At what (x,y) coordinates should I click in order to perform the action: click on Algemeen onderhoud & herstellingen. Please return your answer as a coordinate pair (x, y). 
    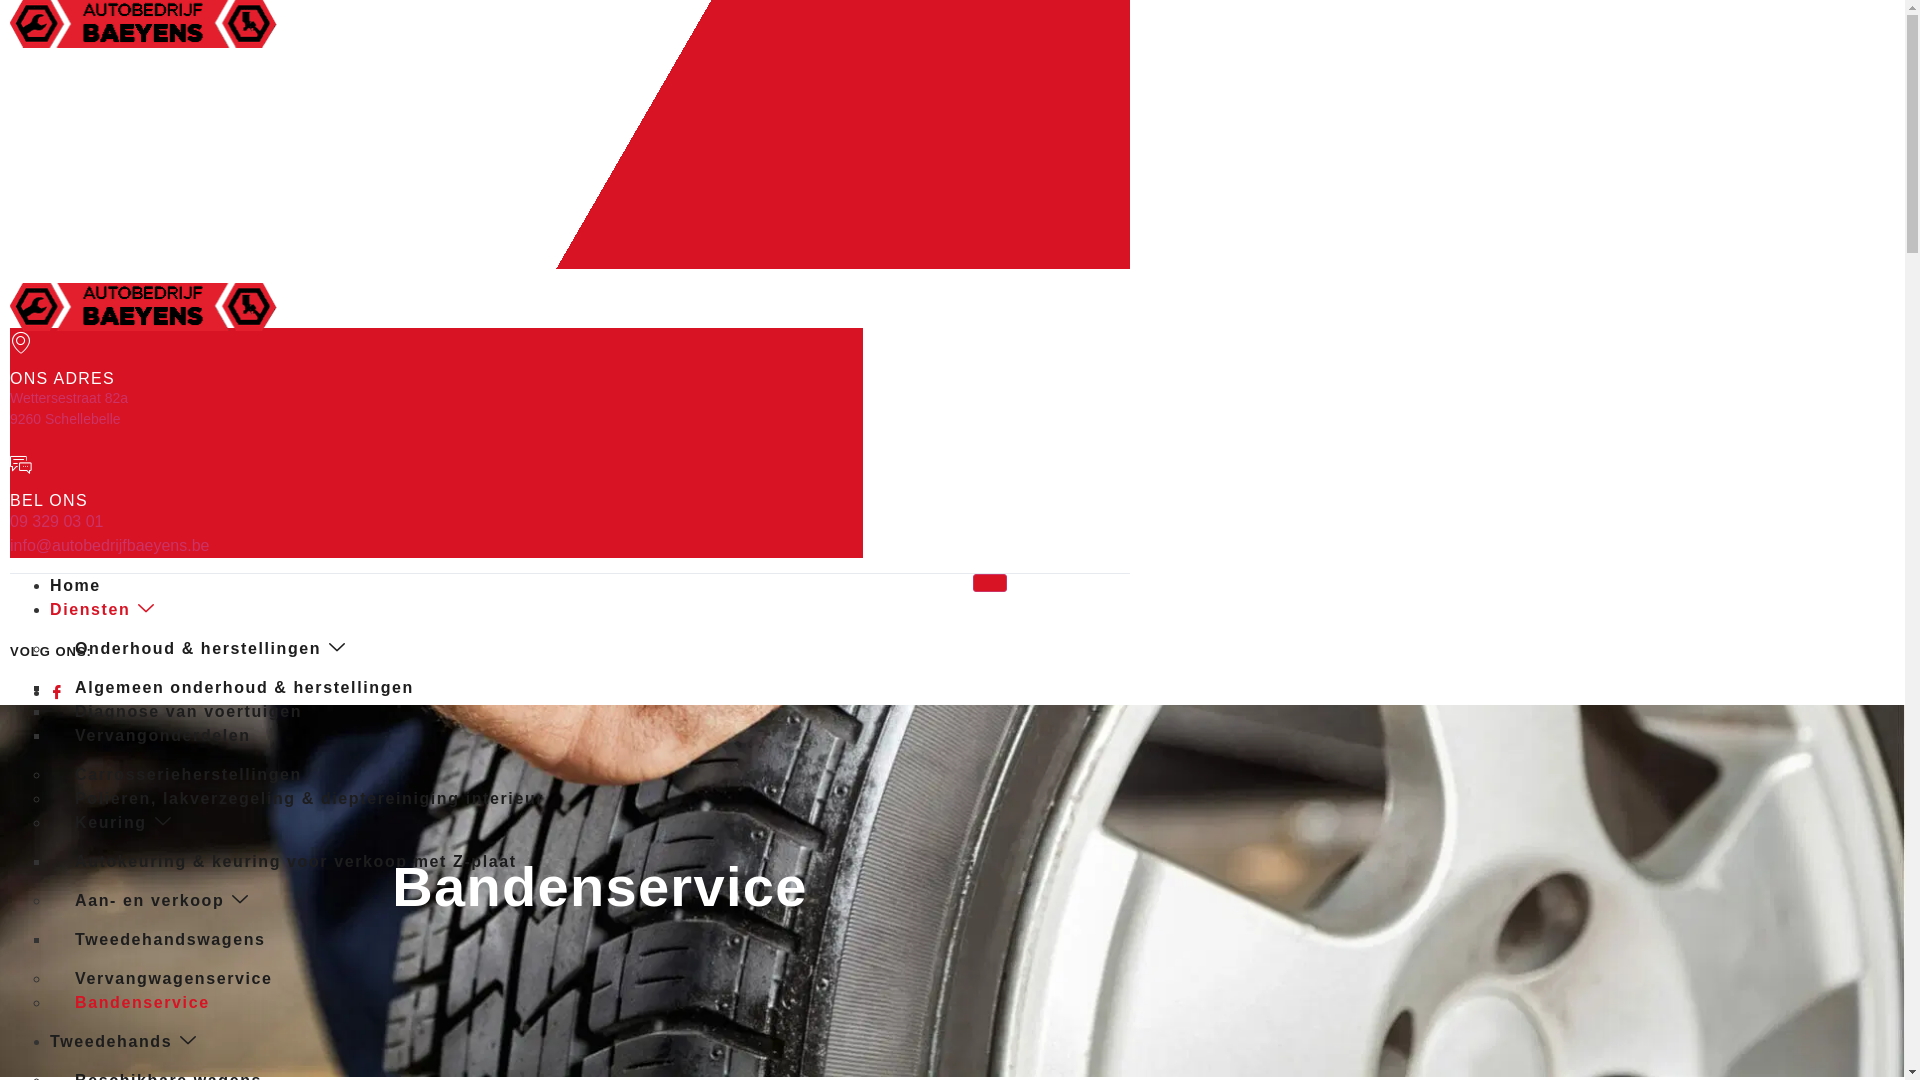
    Looking at the image, I should click on (244, 688).